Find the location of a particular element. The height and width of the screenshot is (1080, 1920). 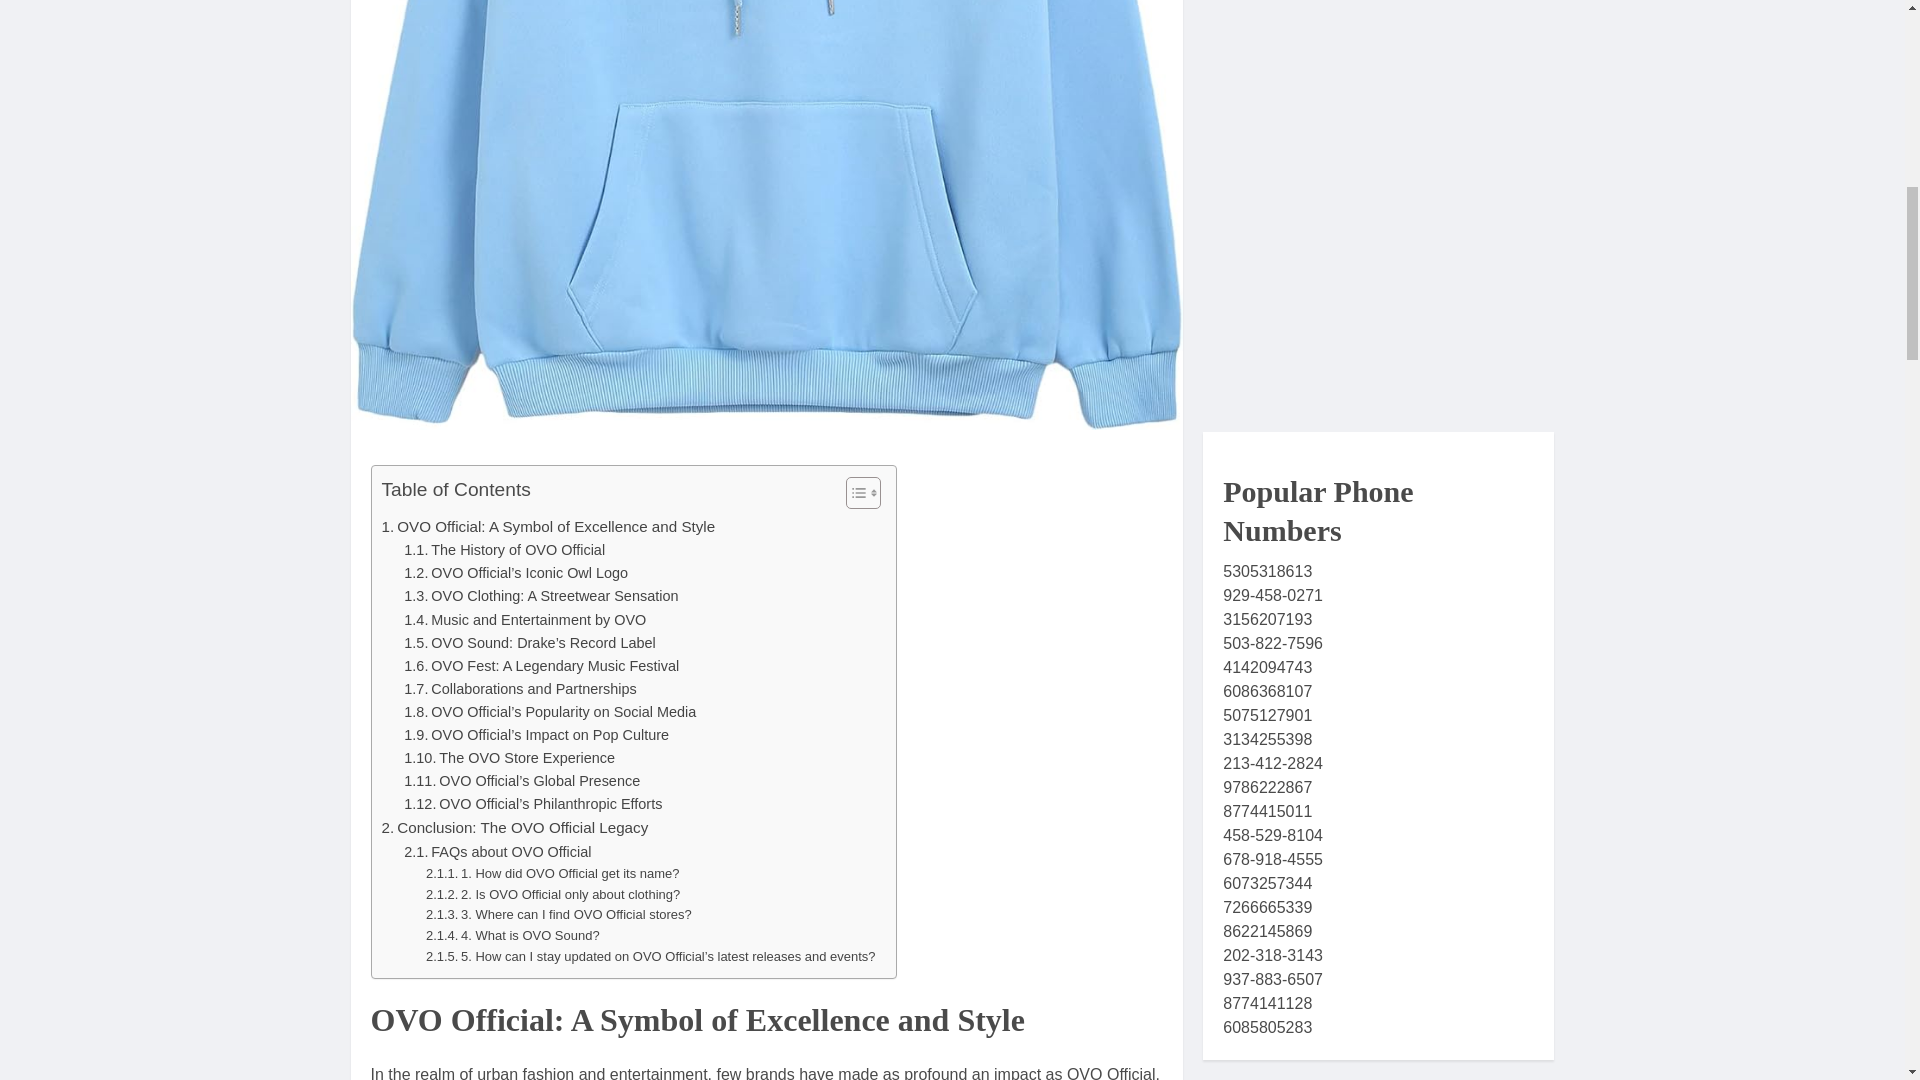

The OVO Store Experience is located at coordinates (508, 758).